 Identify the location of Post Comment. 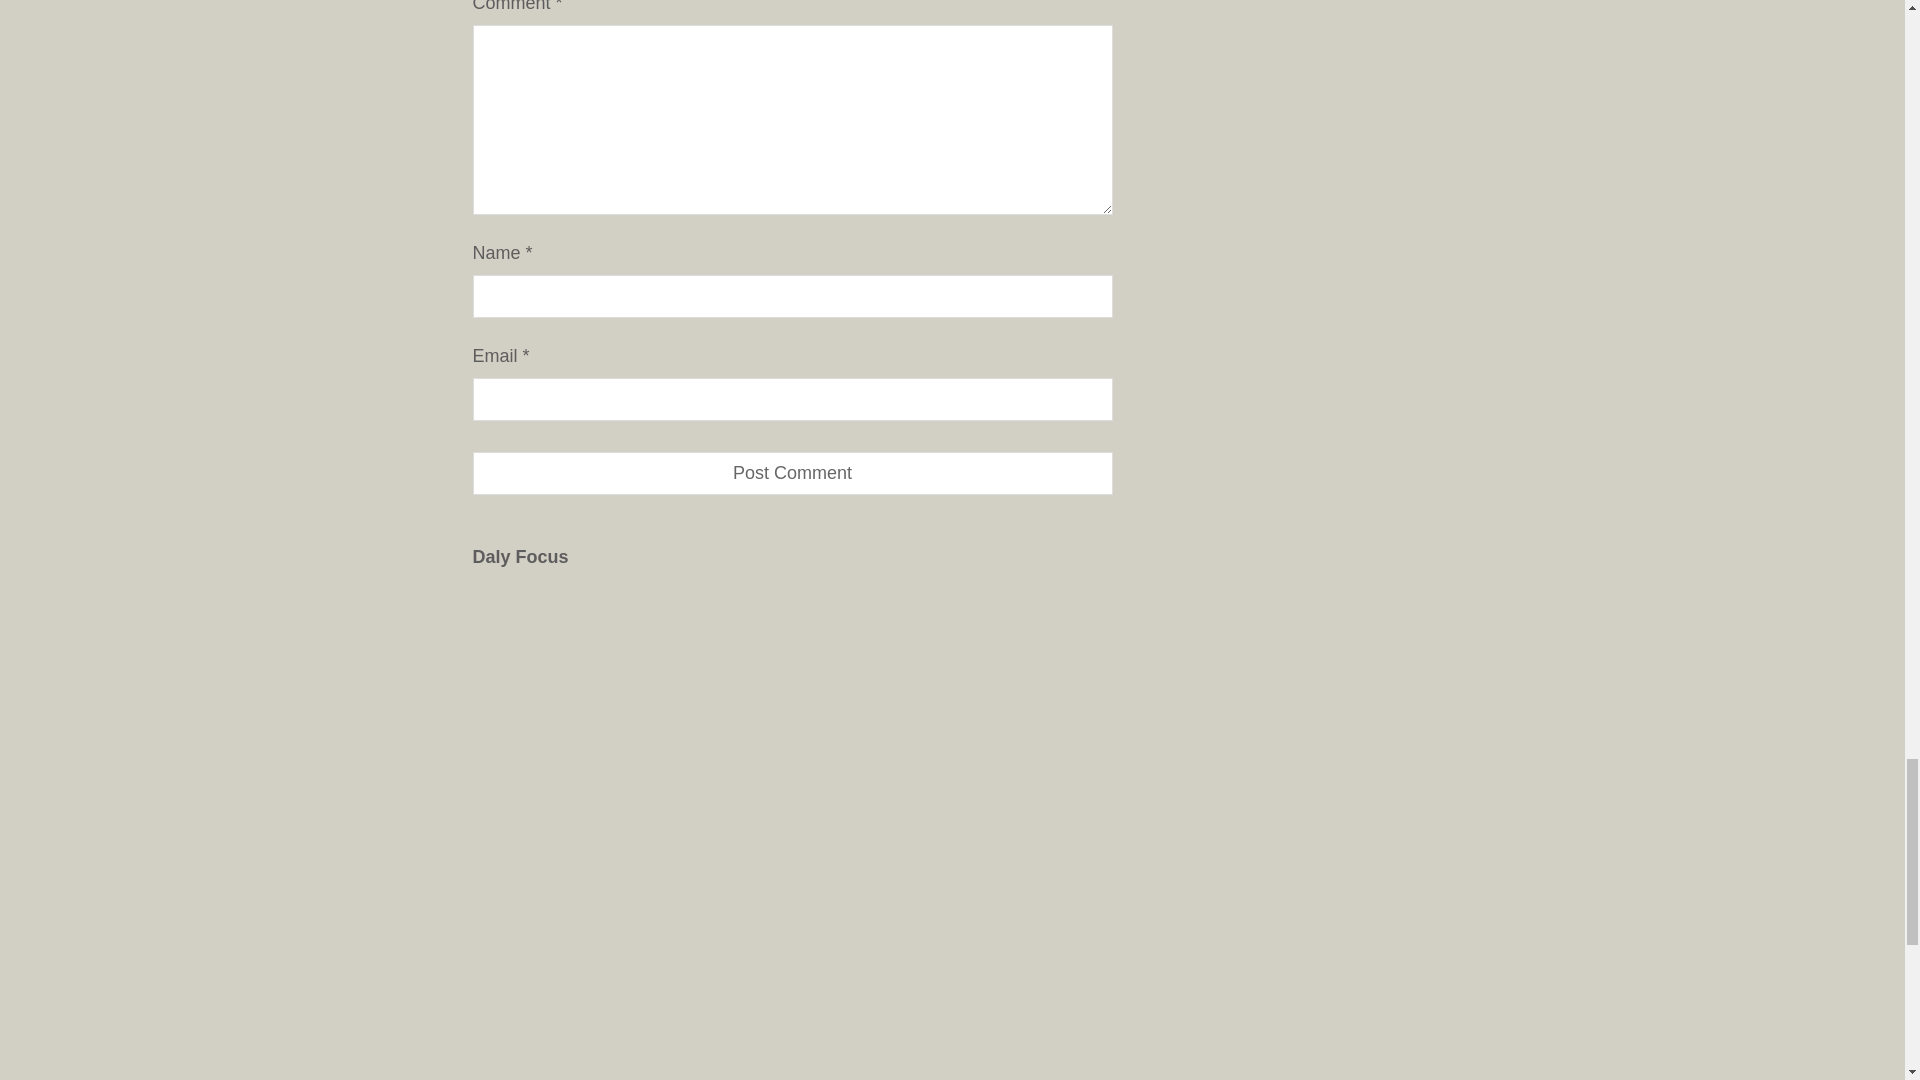
(792, 473).